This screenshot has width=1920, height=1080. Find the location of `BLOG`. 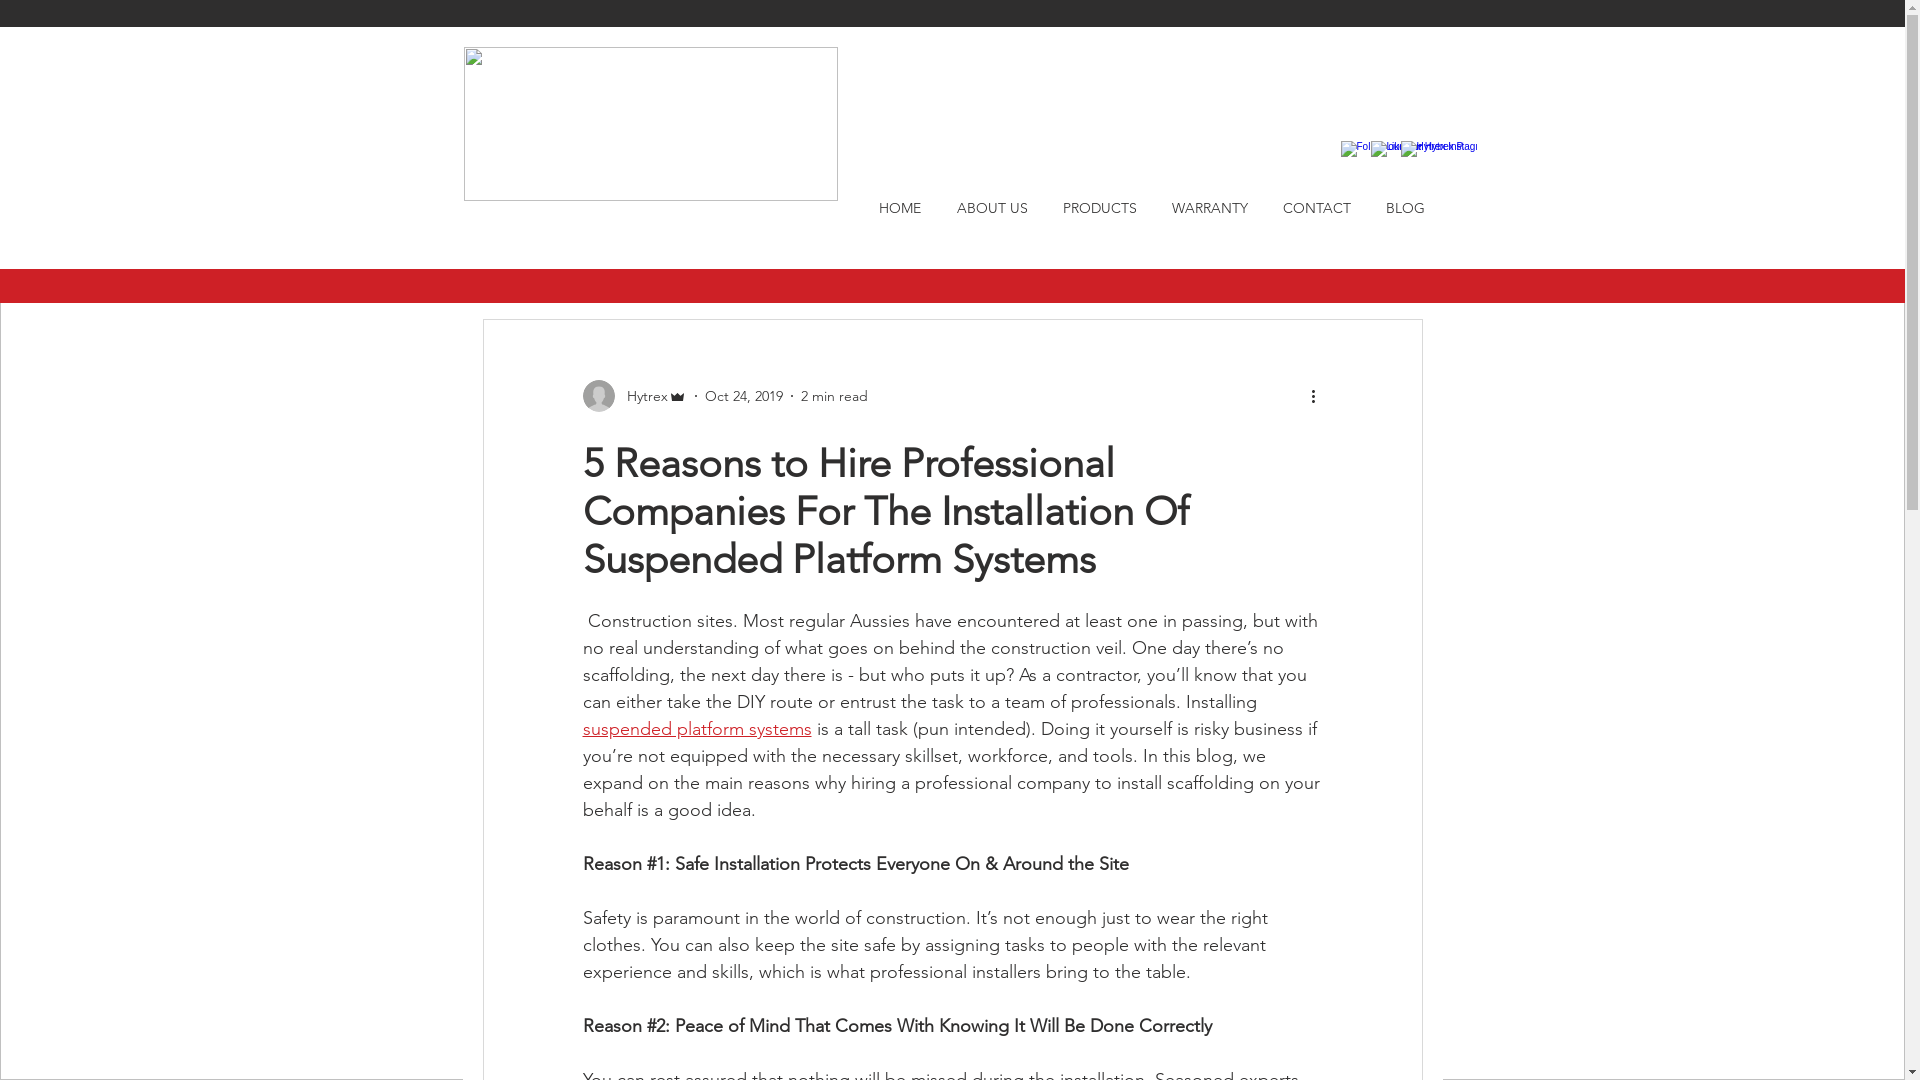

BLOG is located at coordinates (1405, 208).